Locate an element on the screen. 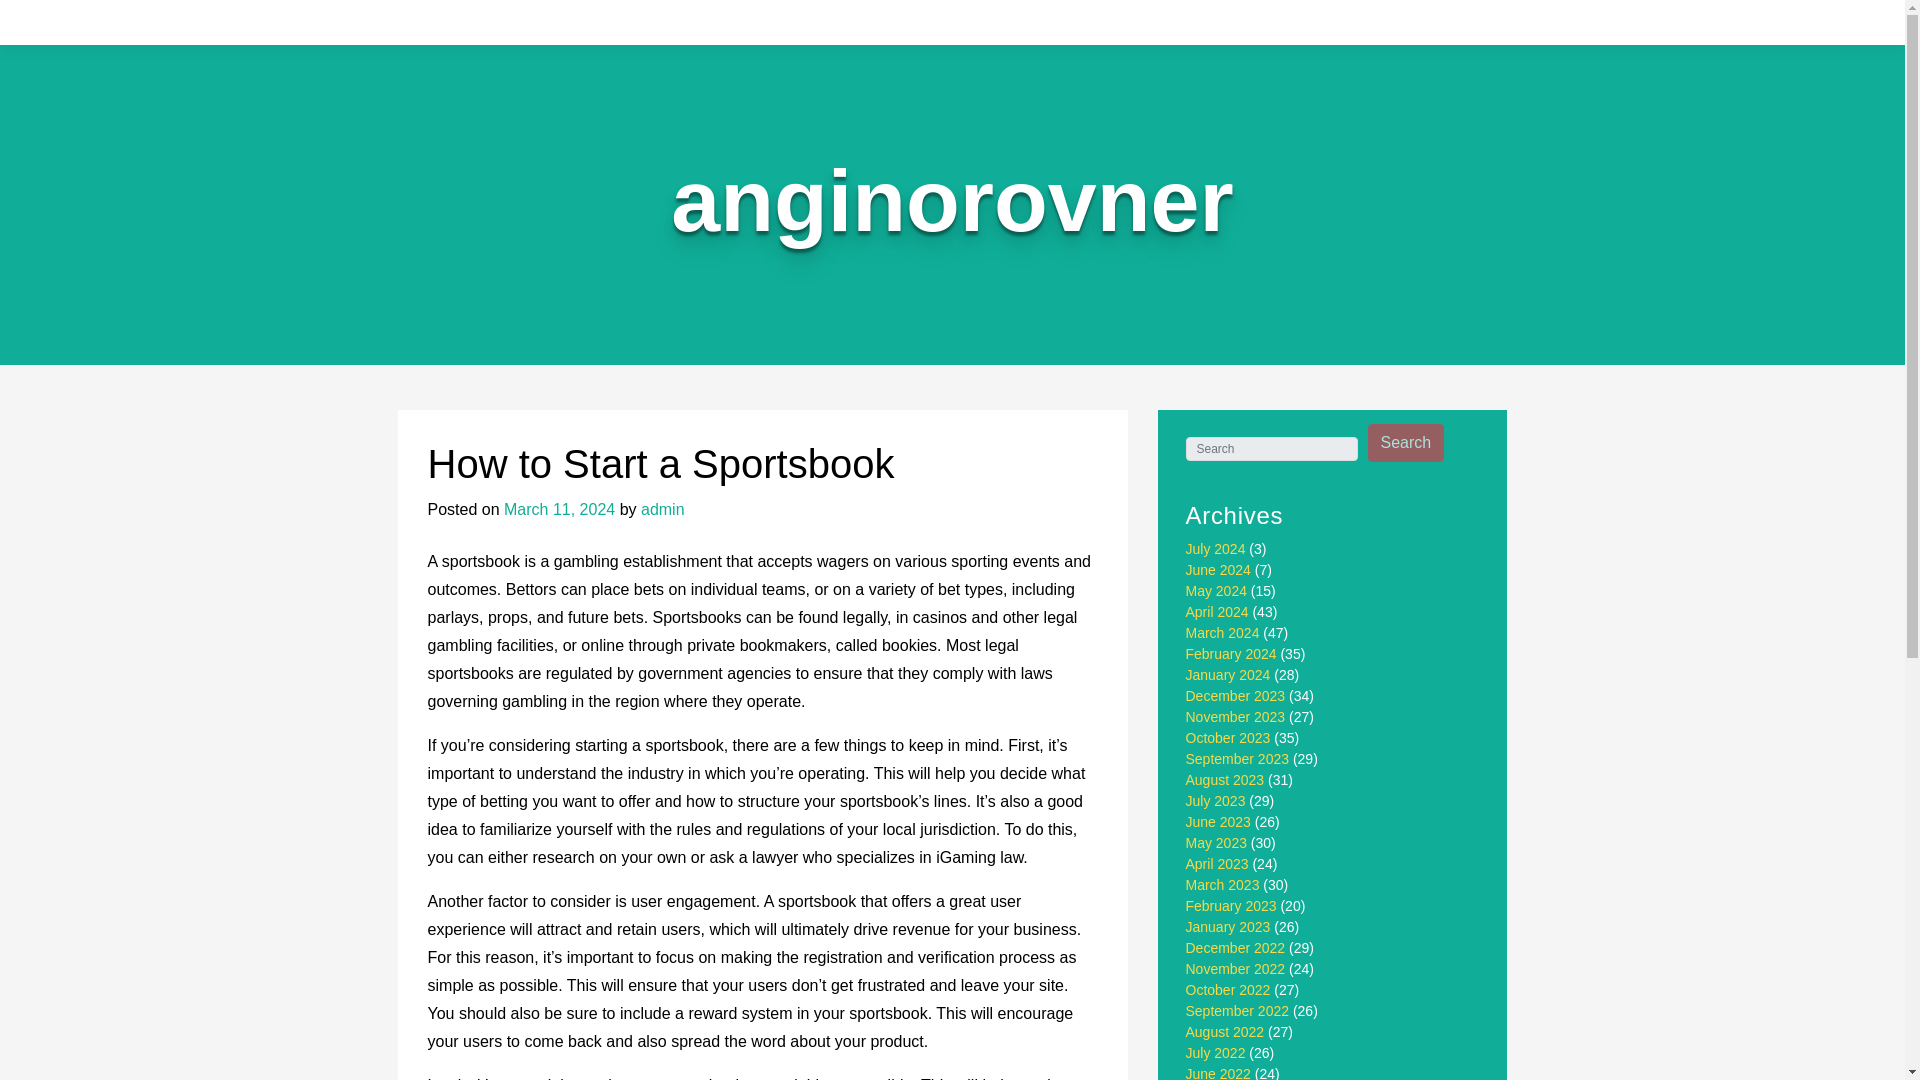 This screenshot has height=1080, width=1920. March 2023 is located at coordinates (1222, 884).